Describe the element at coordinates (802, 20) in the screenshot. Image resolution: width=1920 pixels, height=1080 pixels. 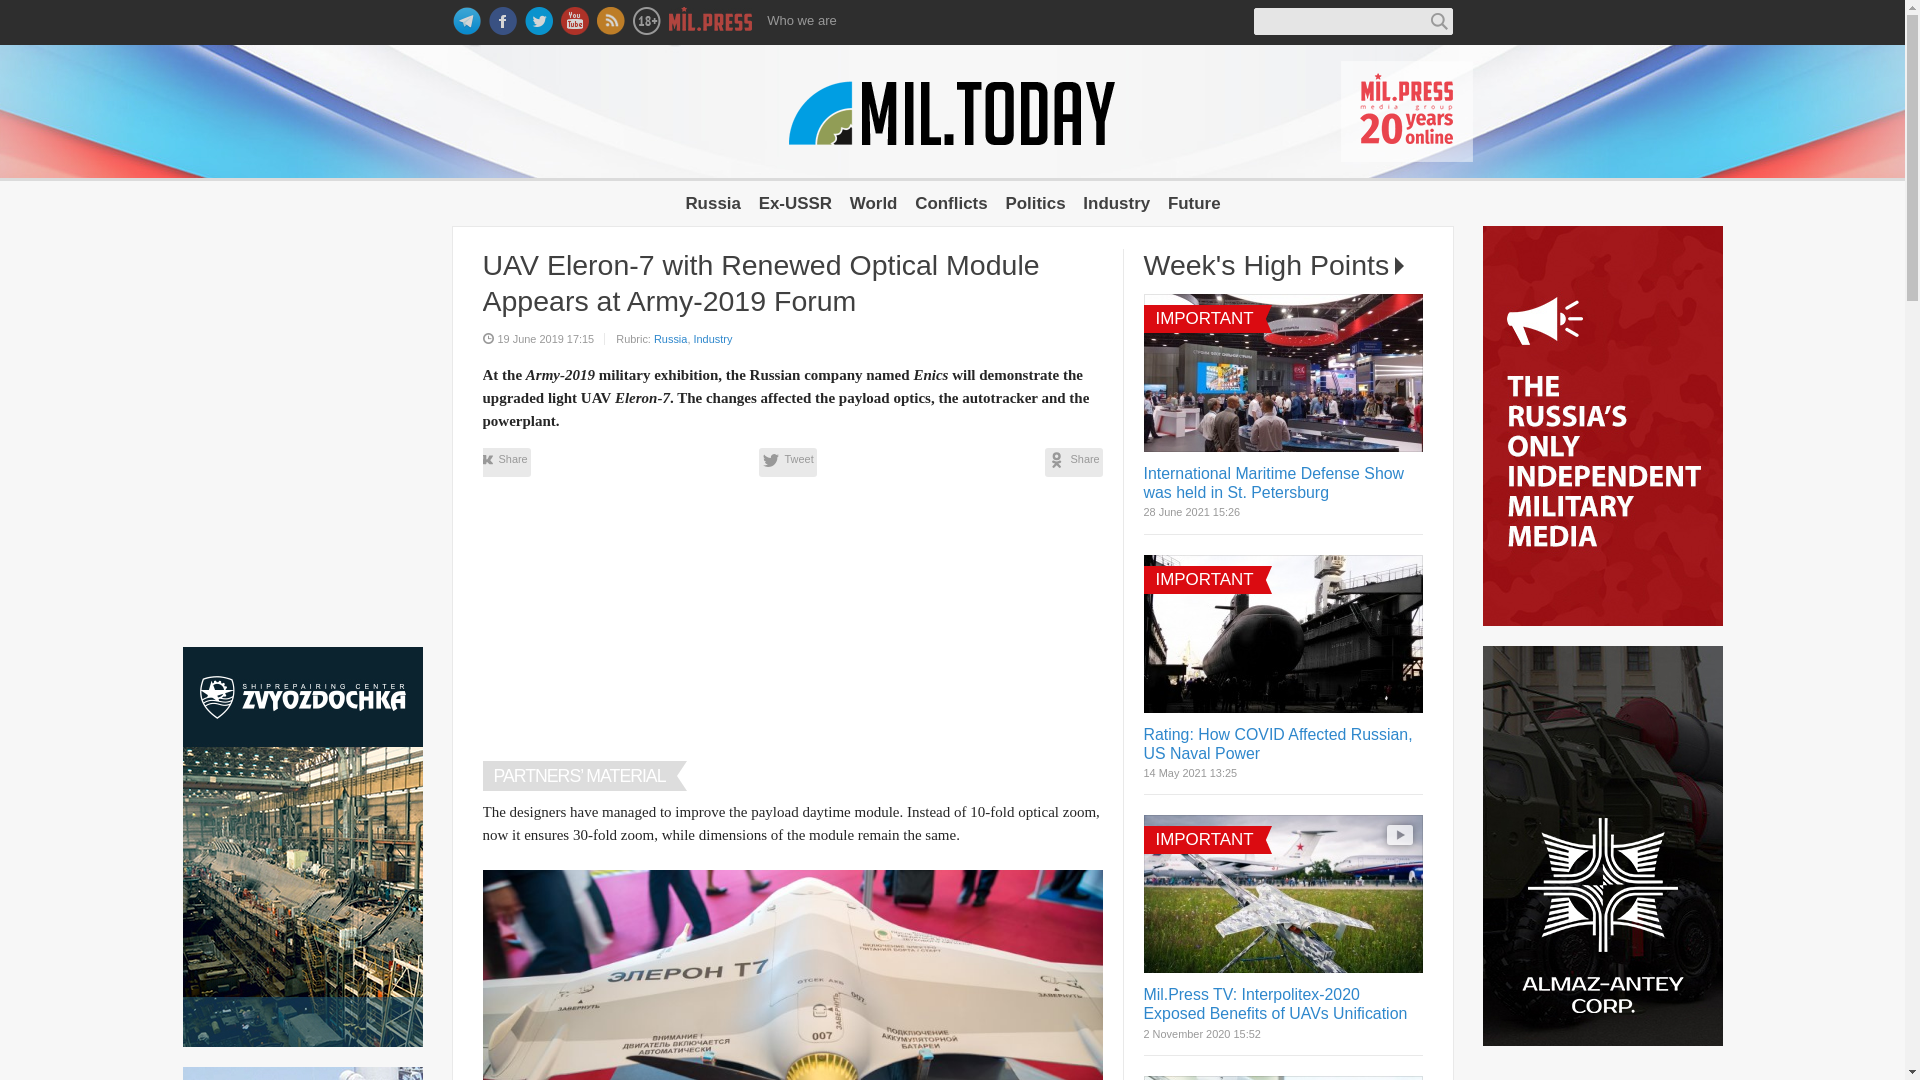
I see `Who we are` at that location.